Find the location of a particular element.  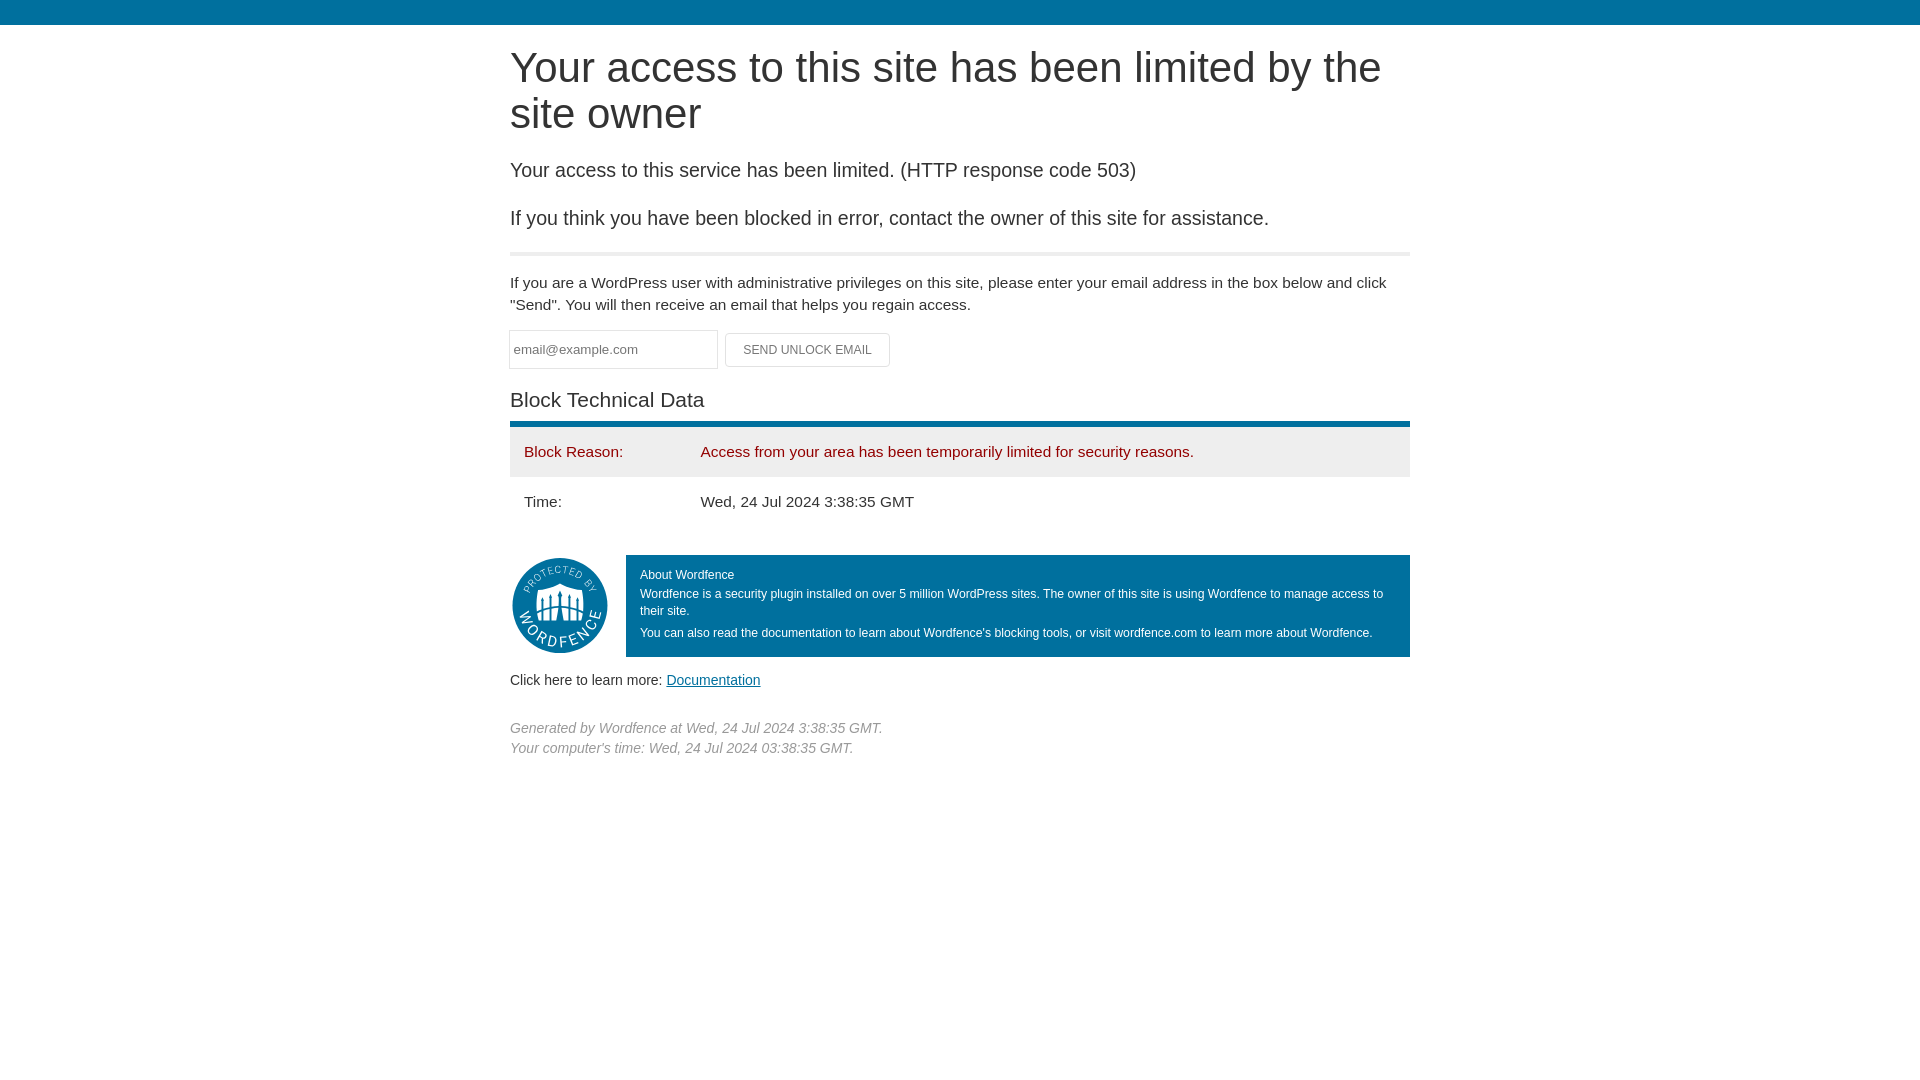

Documentation is located at coordinates (713, 679).